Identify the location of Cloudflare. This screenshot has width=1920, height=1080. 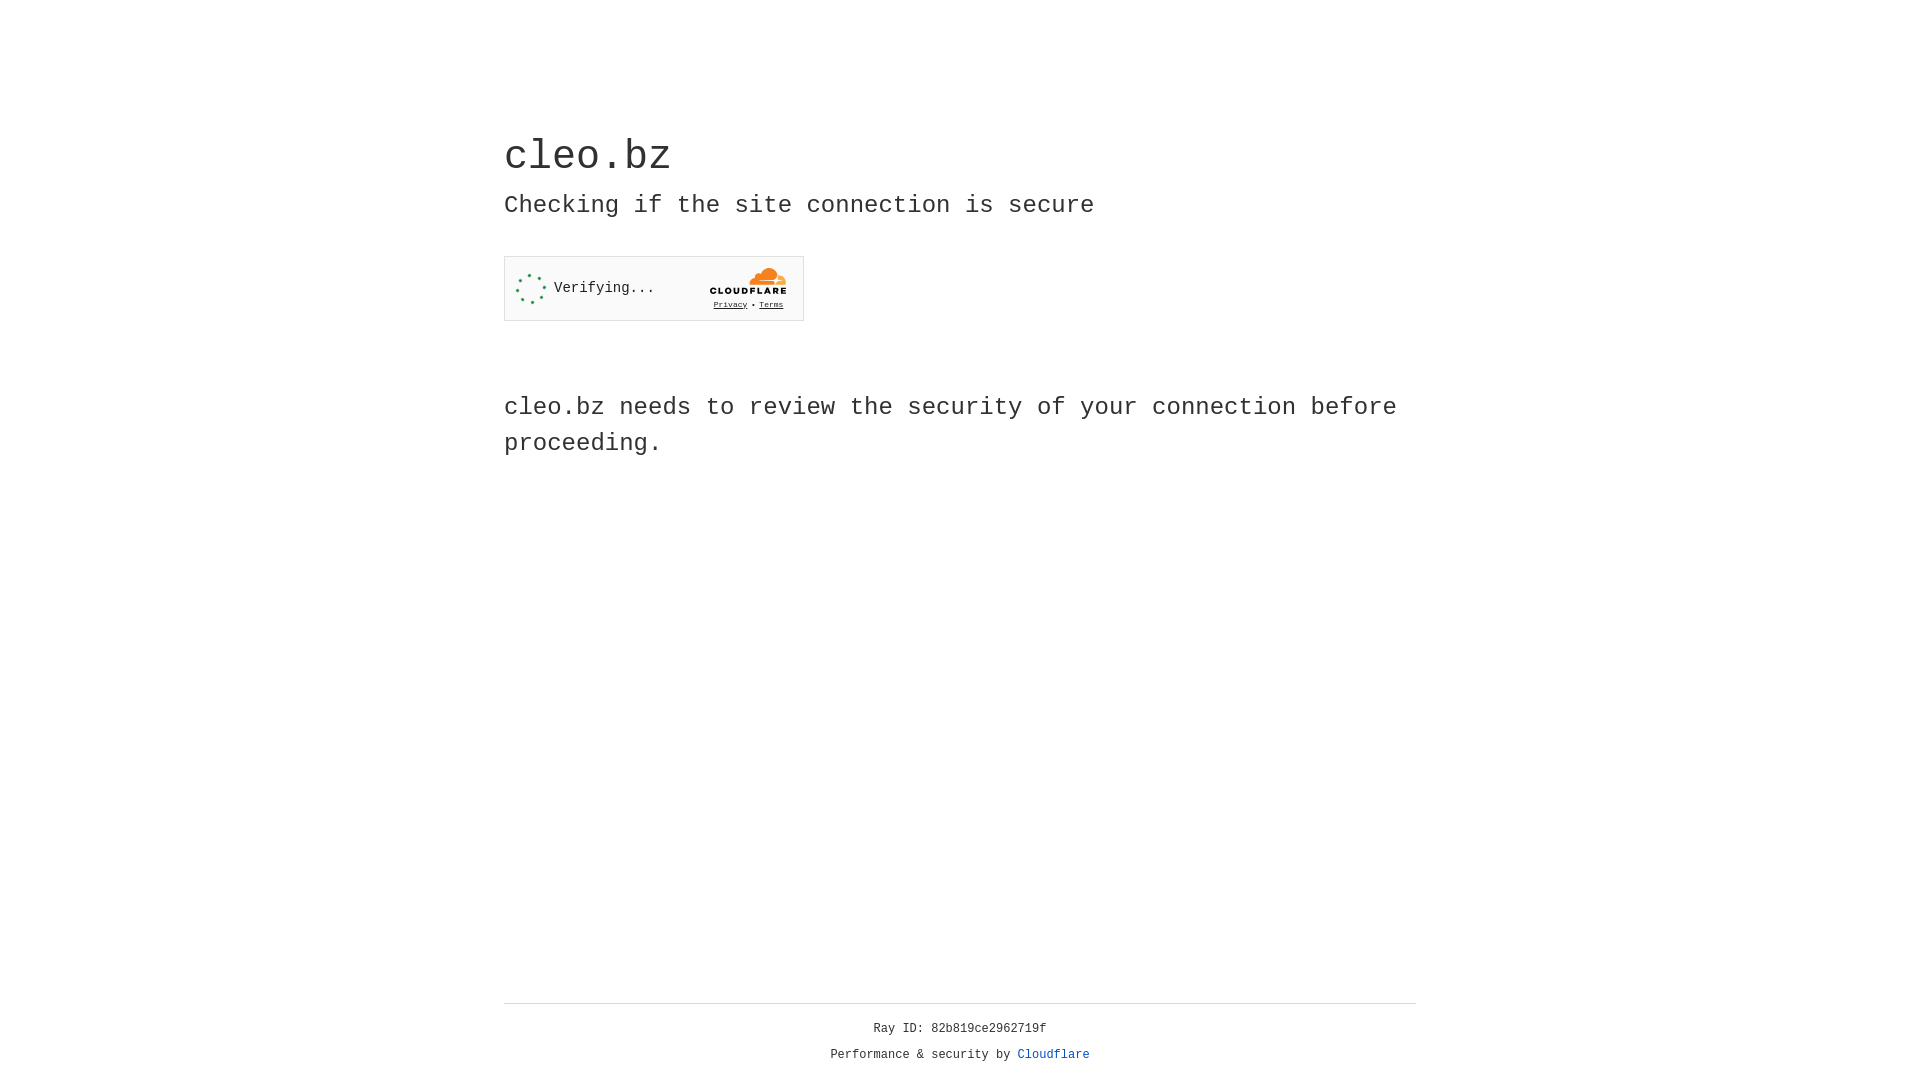
(1054, 1055).